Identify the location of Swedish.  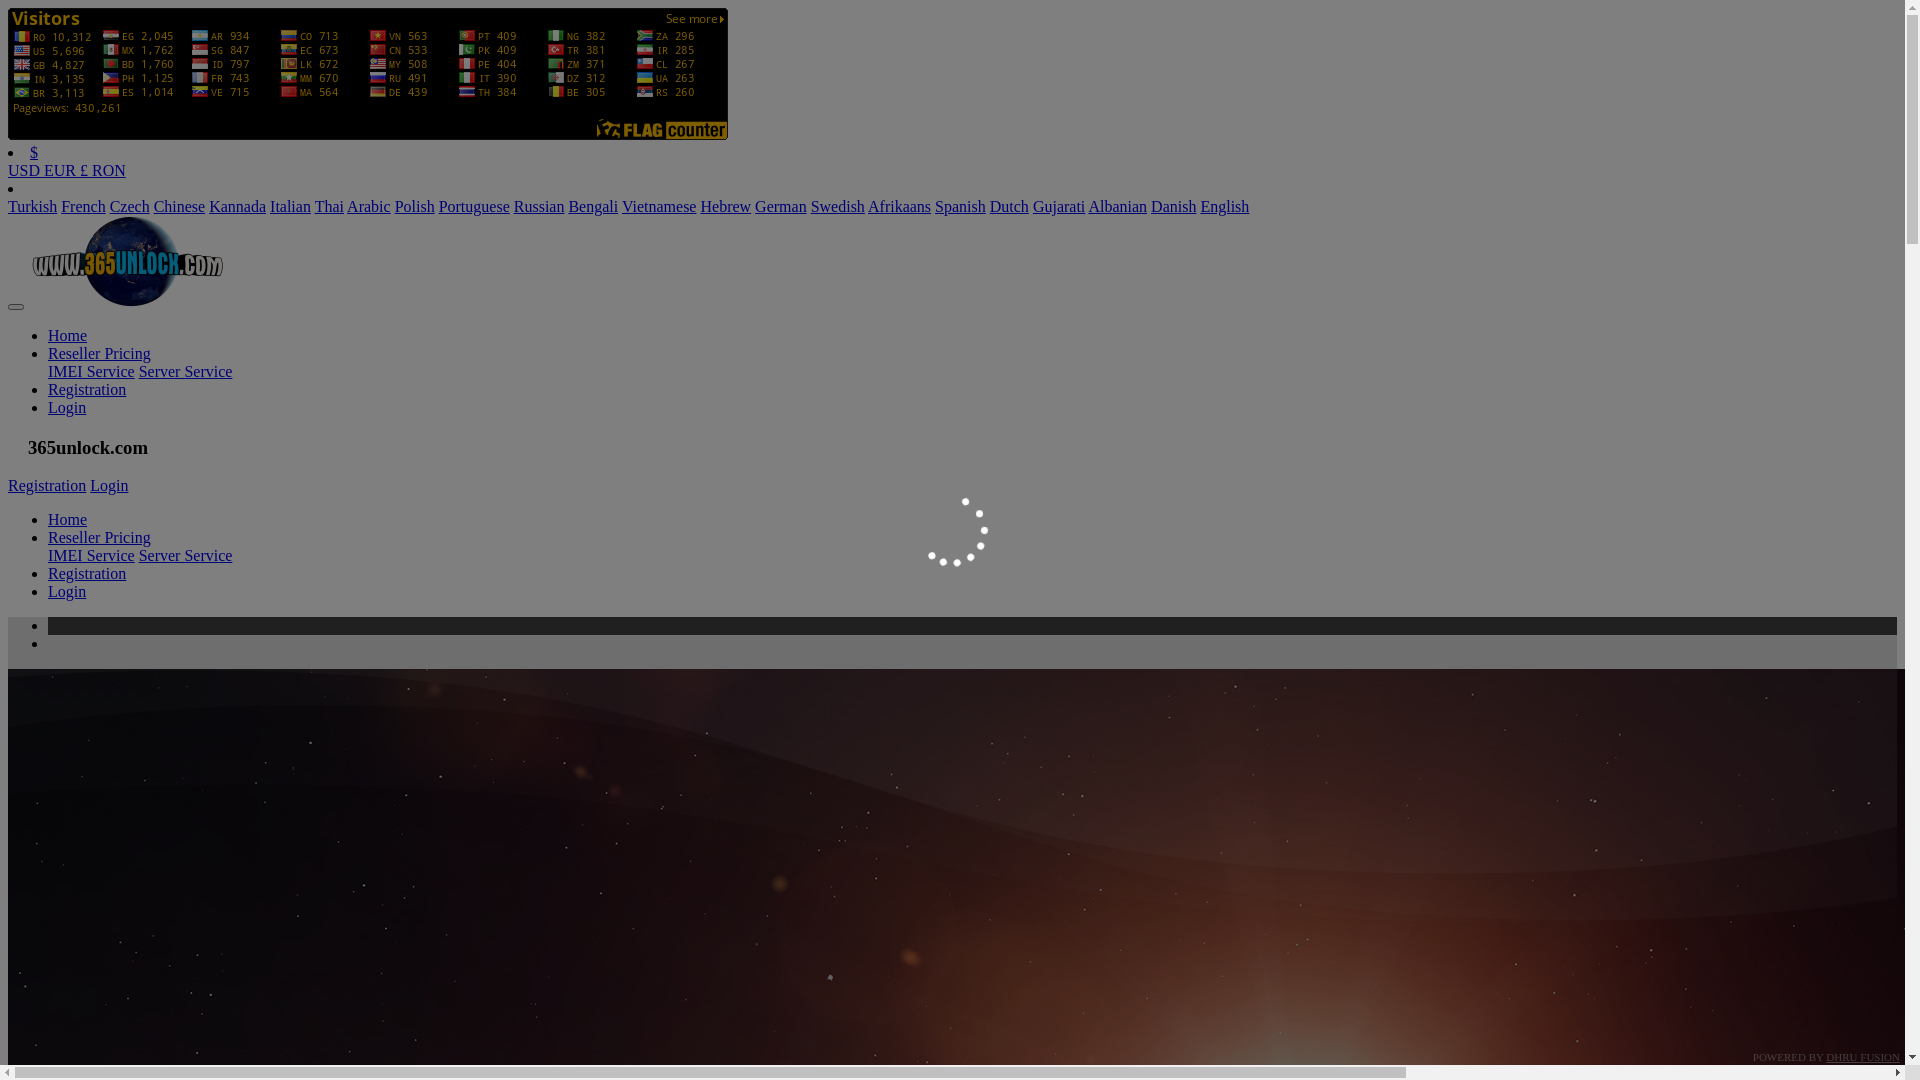
(838, 206).